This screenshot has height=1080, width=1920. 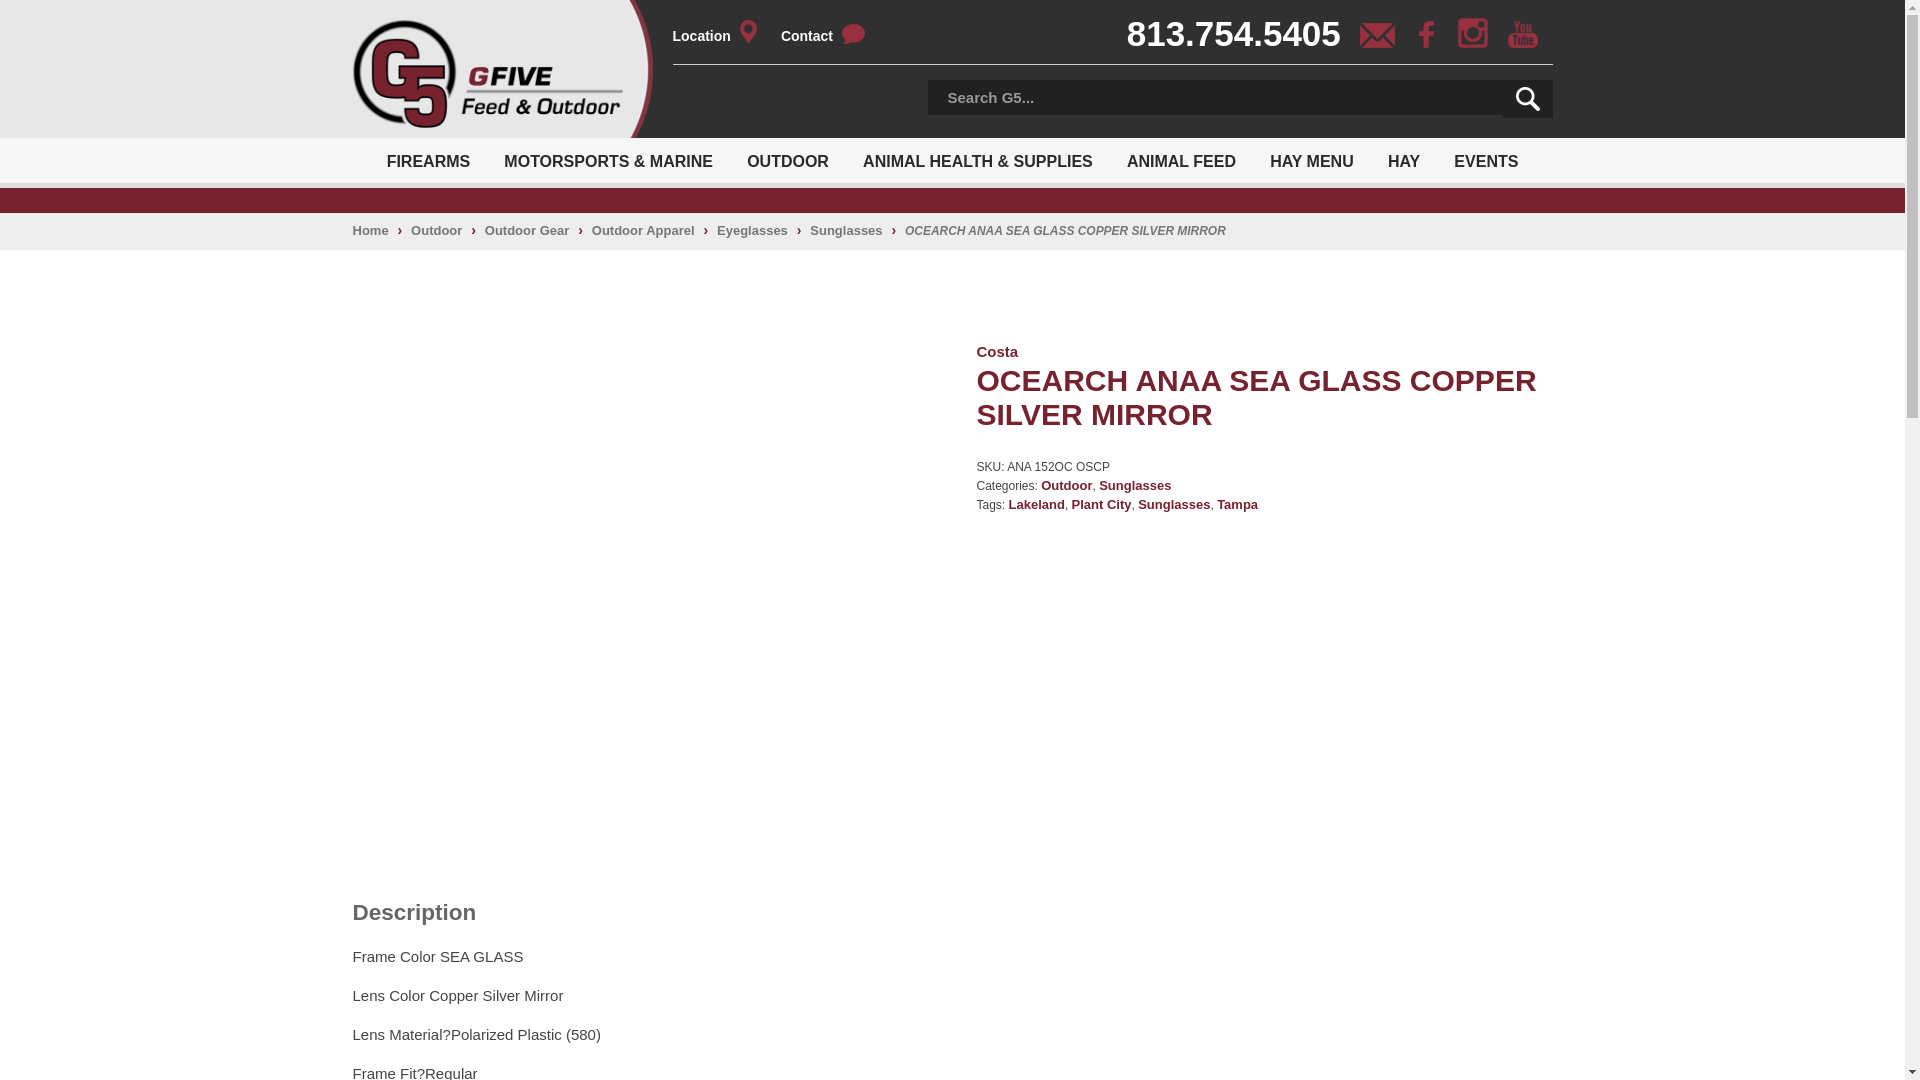 I want to click on Location, so click(x=724, y=36).